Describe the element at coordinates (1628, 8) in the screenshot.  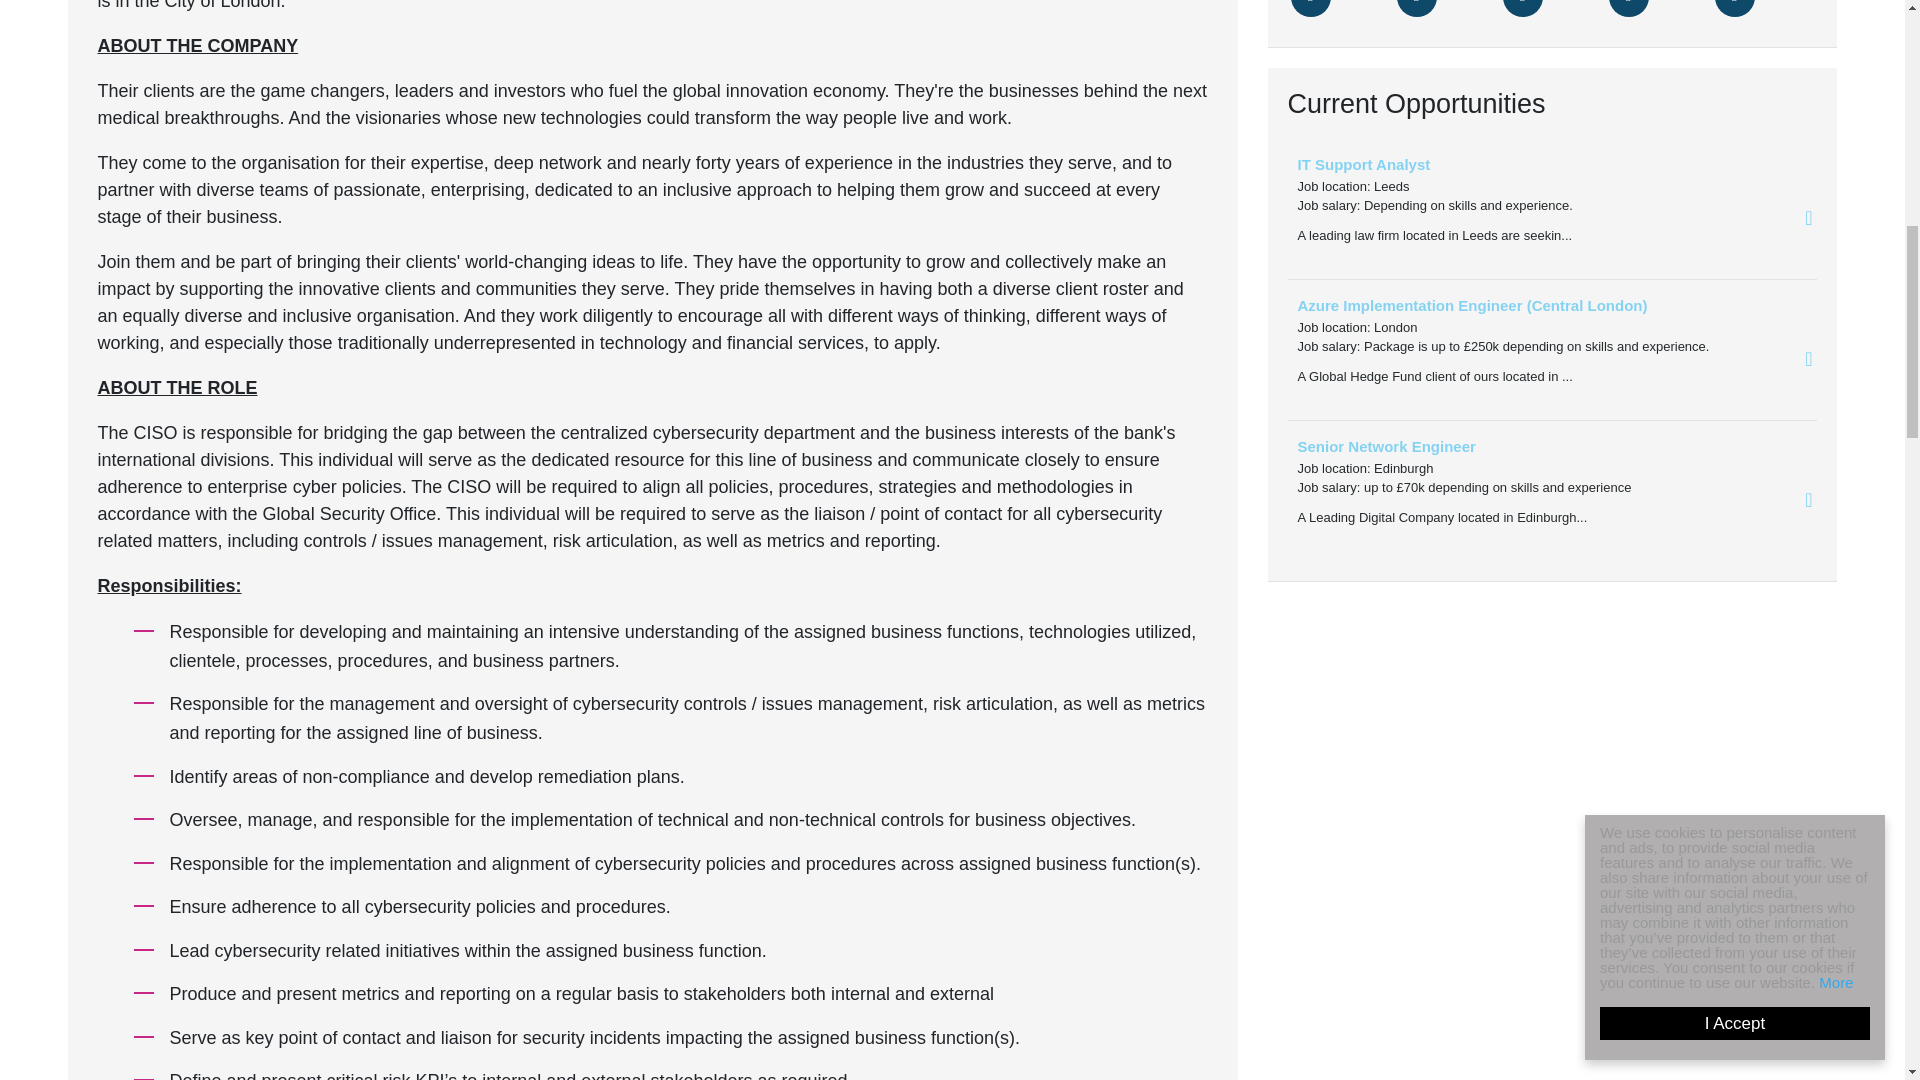
I see `Email` at that location.